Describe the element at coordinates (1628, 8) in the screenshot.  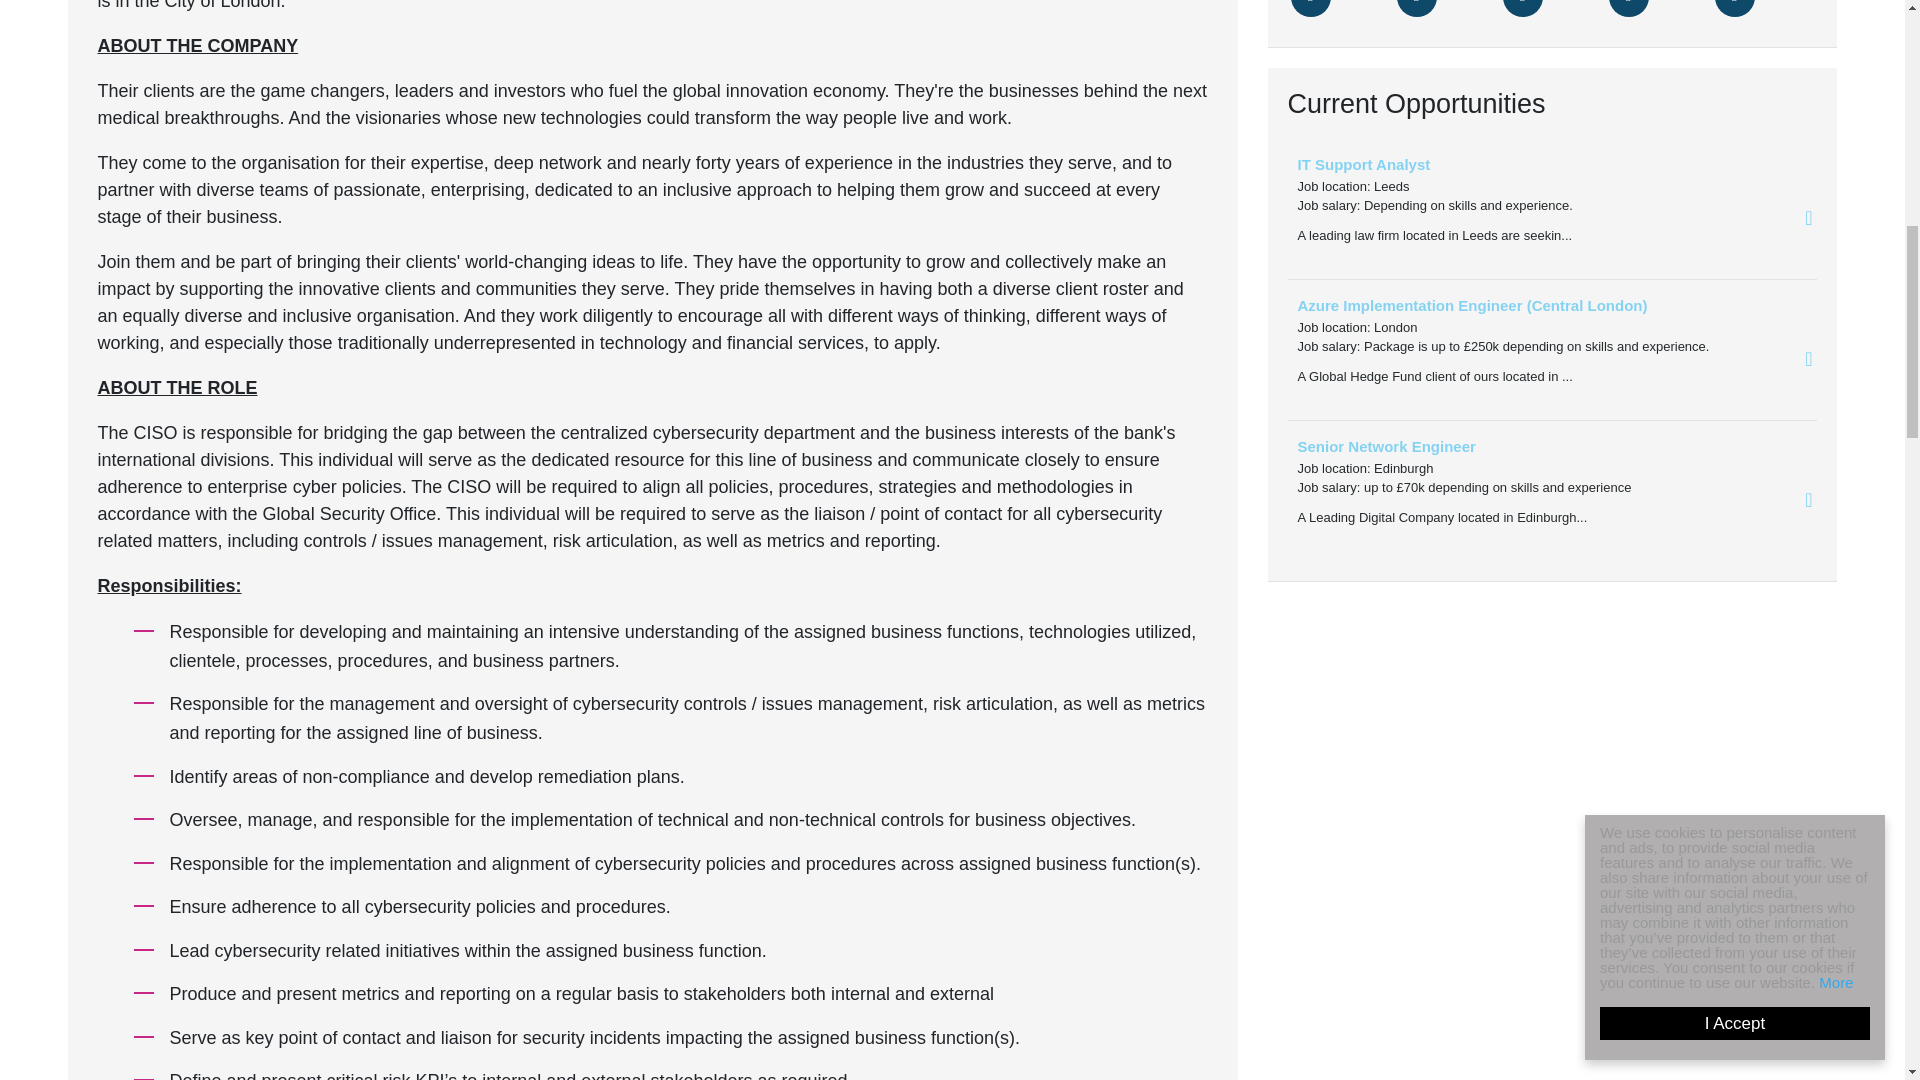
I see `Email` at that location.